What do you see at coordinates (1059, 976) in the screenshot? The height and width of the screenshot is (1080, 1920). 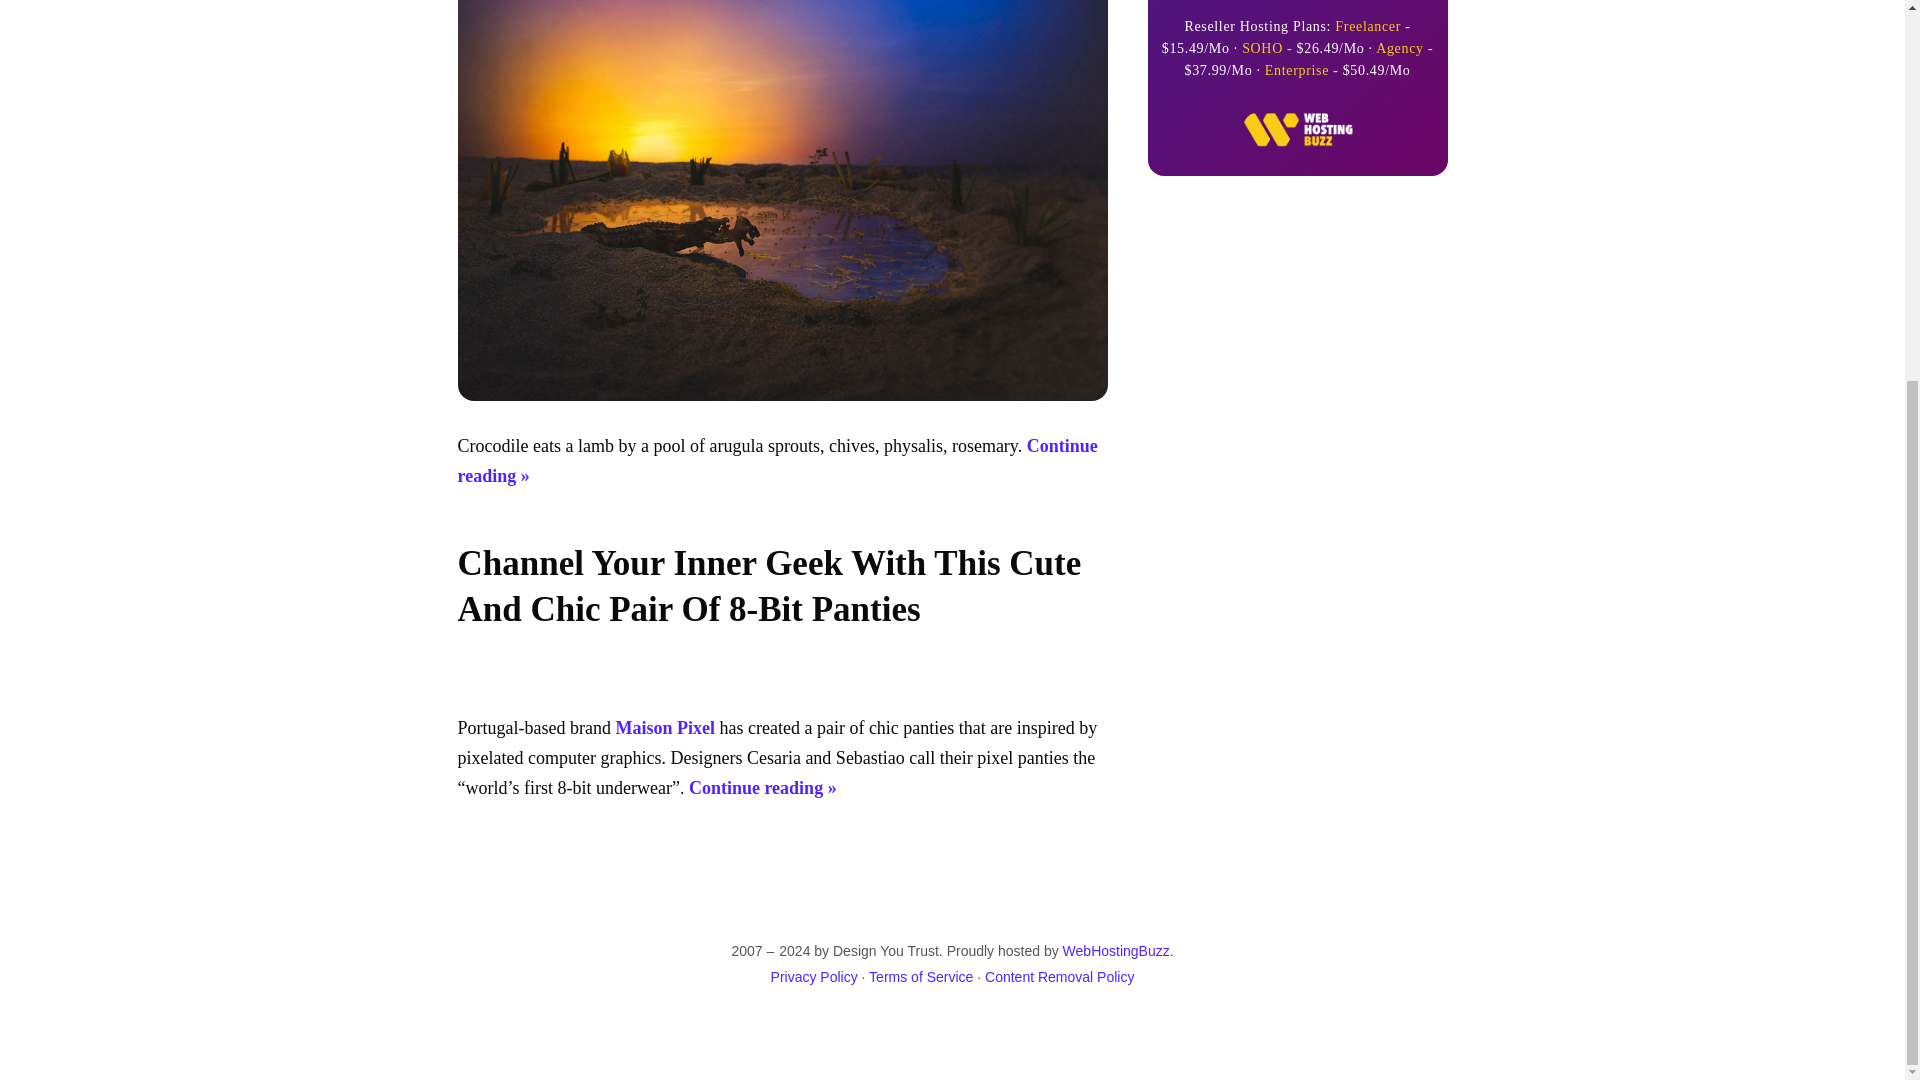 I see `Content Removal Policy` at bounding box center [1059, 976].